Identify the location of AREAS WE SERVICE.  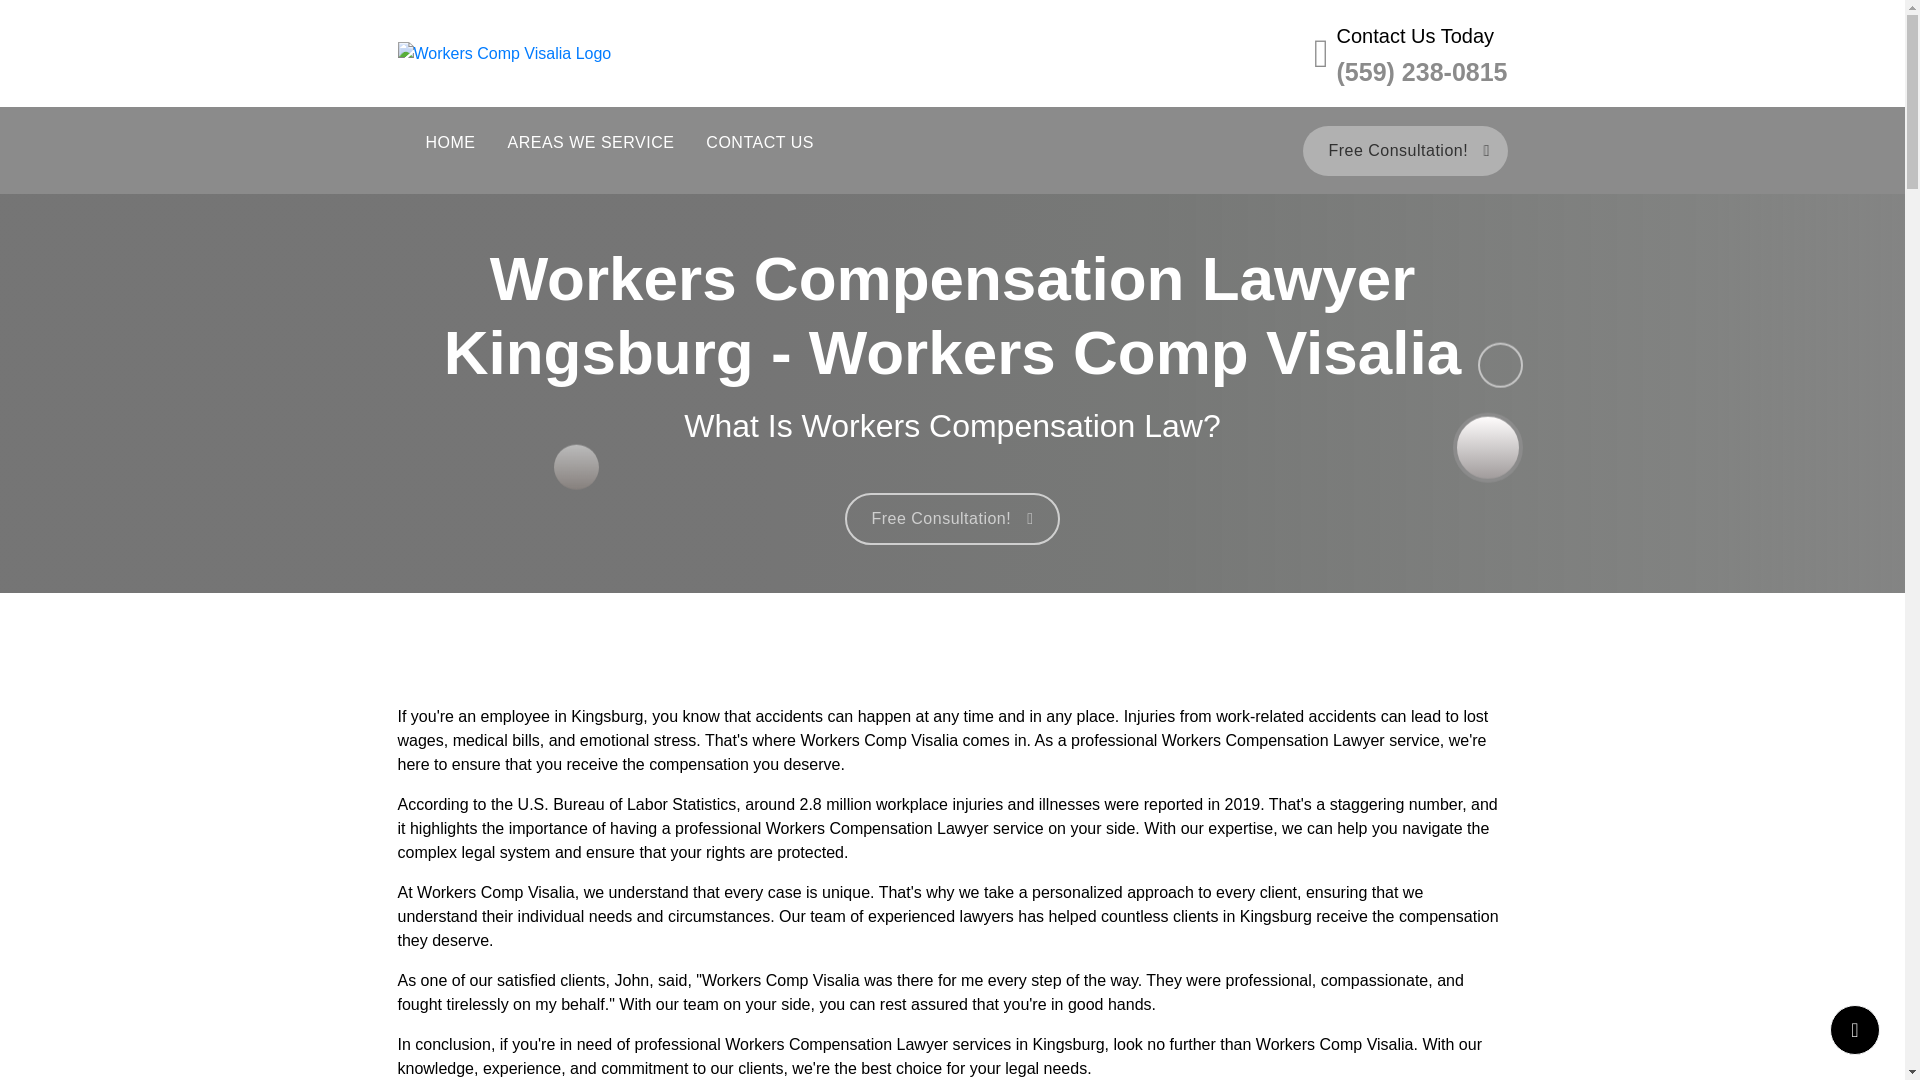
(591, 143).